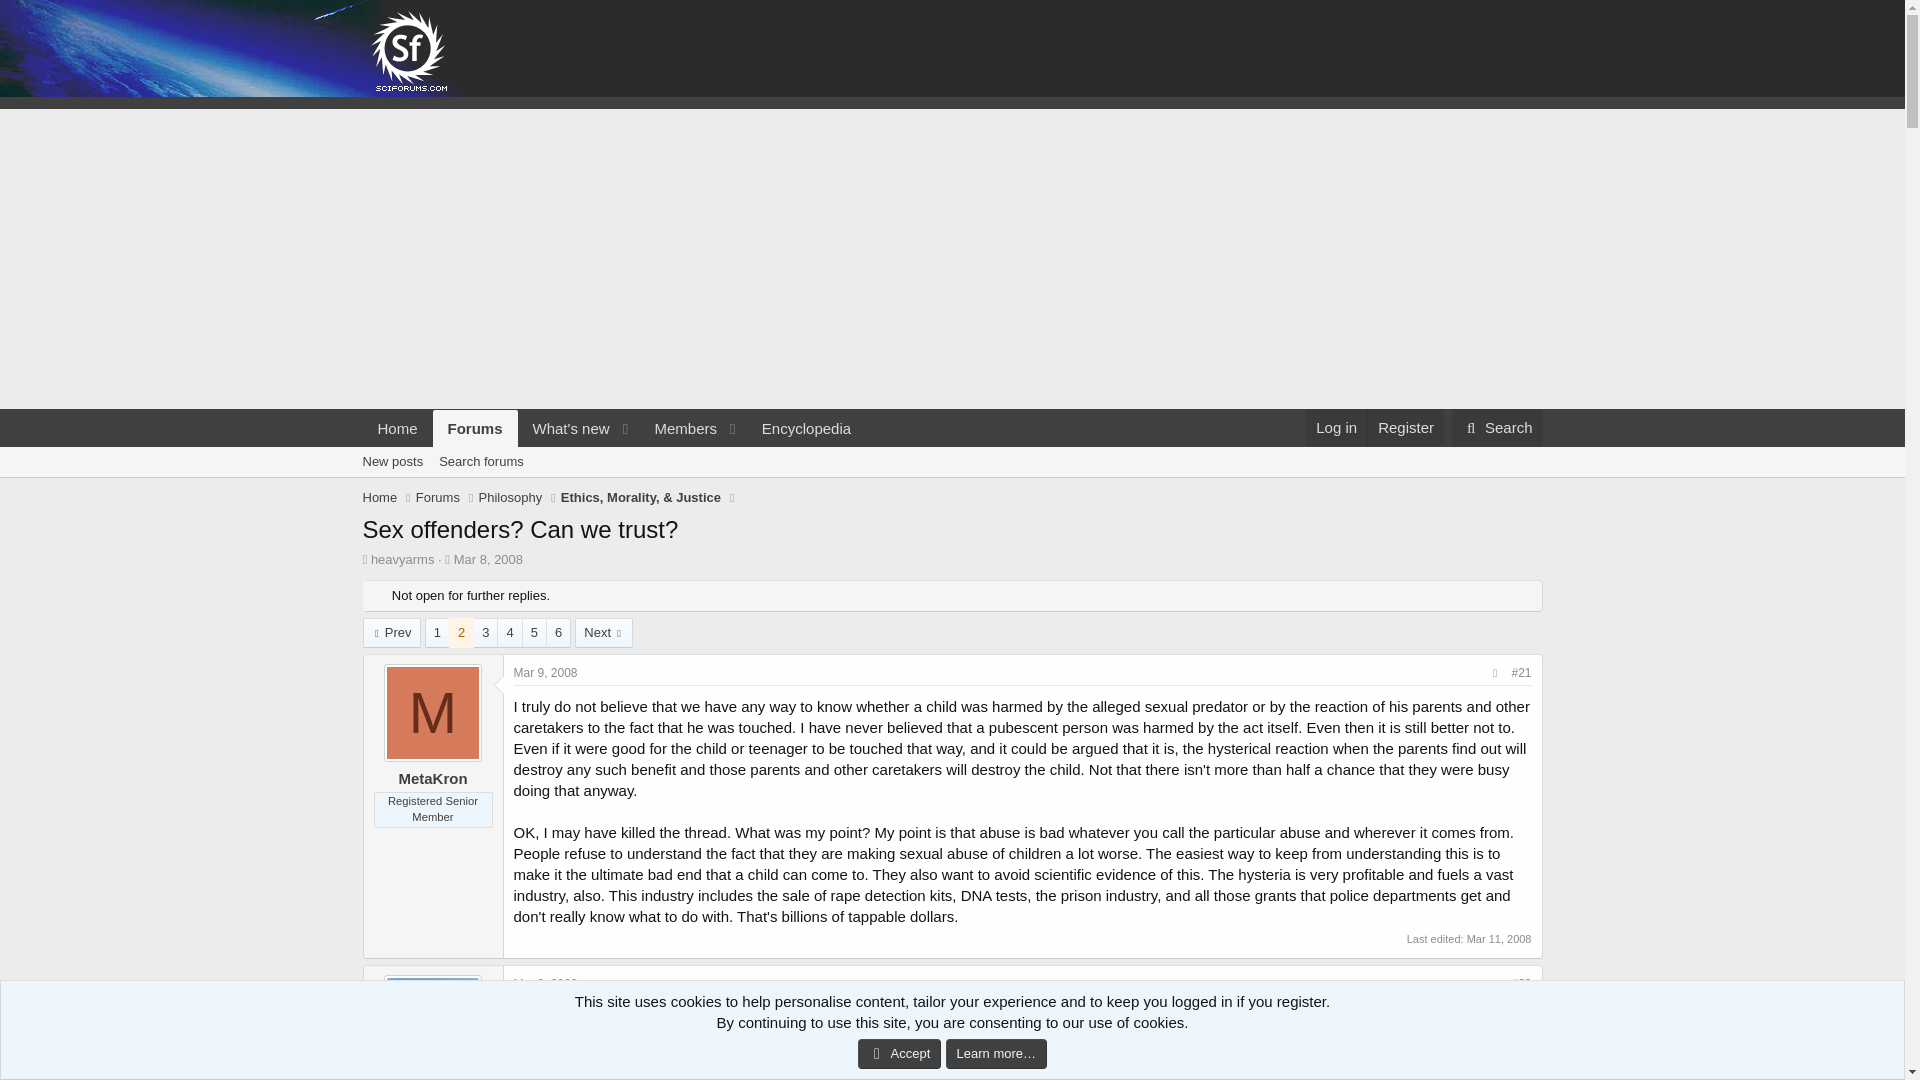  I want to click on Forums, so click(438, 498).